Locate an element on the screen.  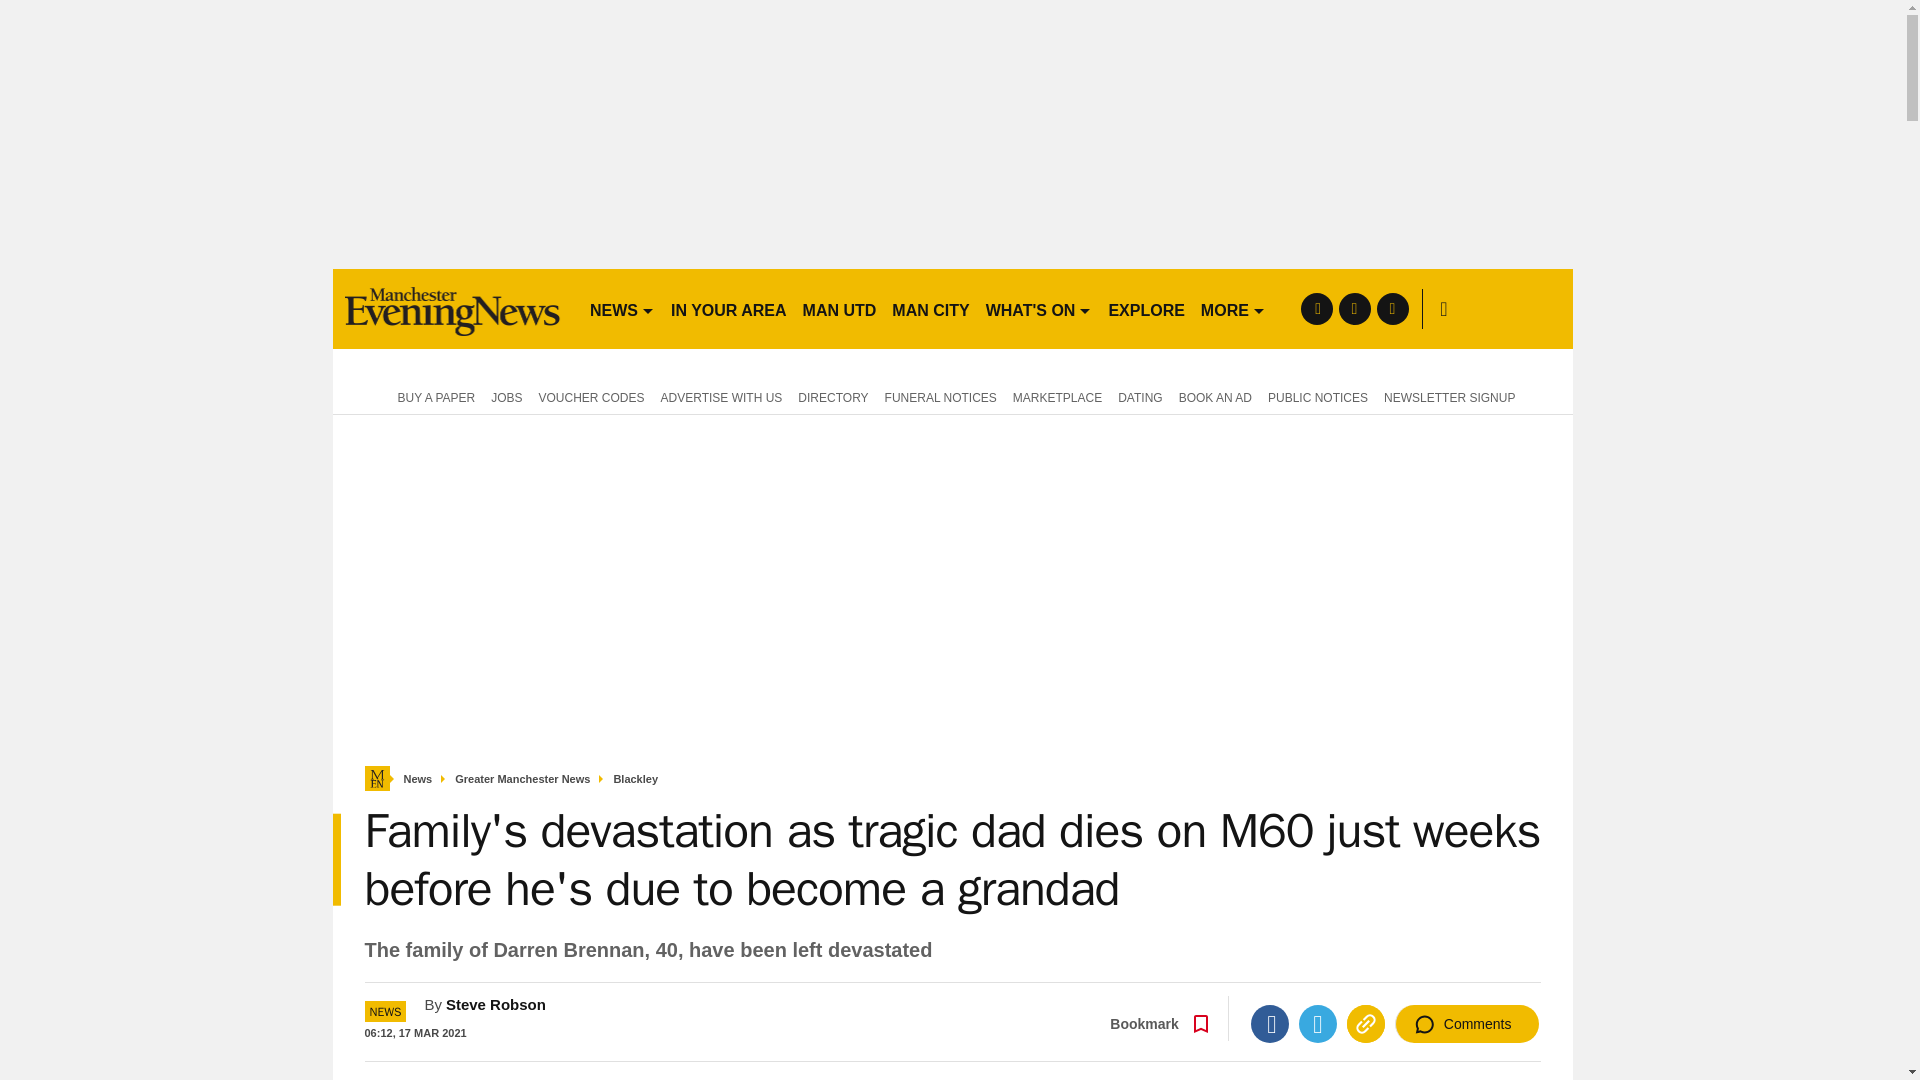
MAN CITY is located at coordinates (930, 308).